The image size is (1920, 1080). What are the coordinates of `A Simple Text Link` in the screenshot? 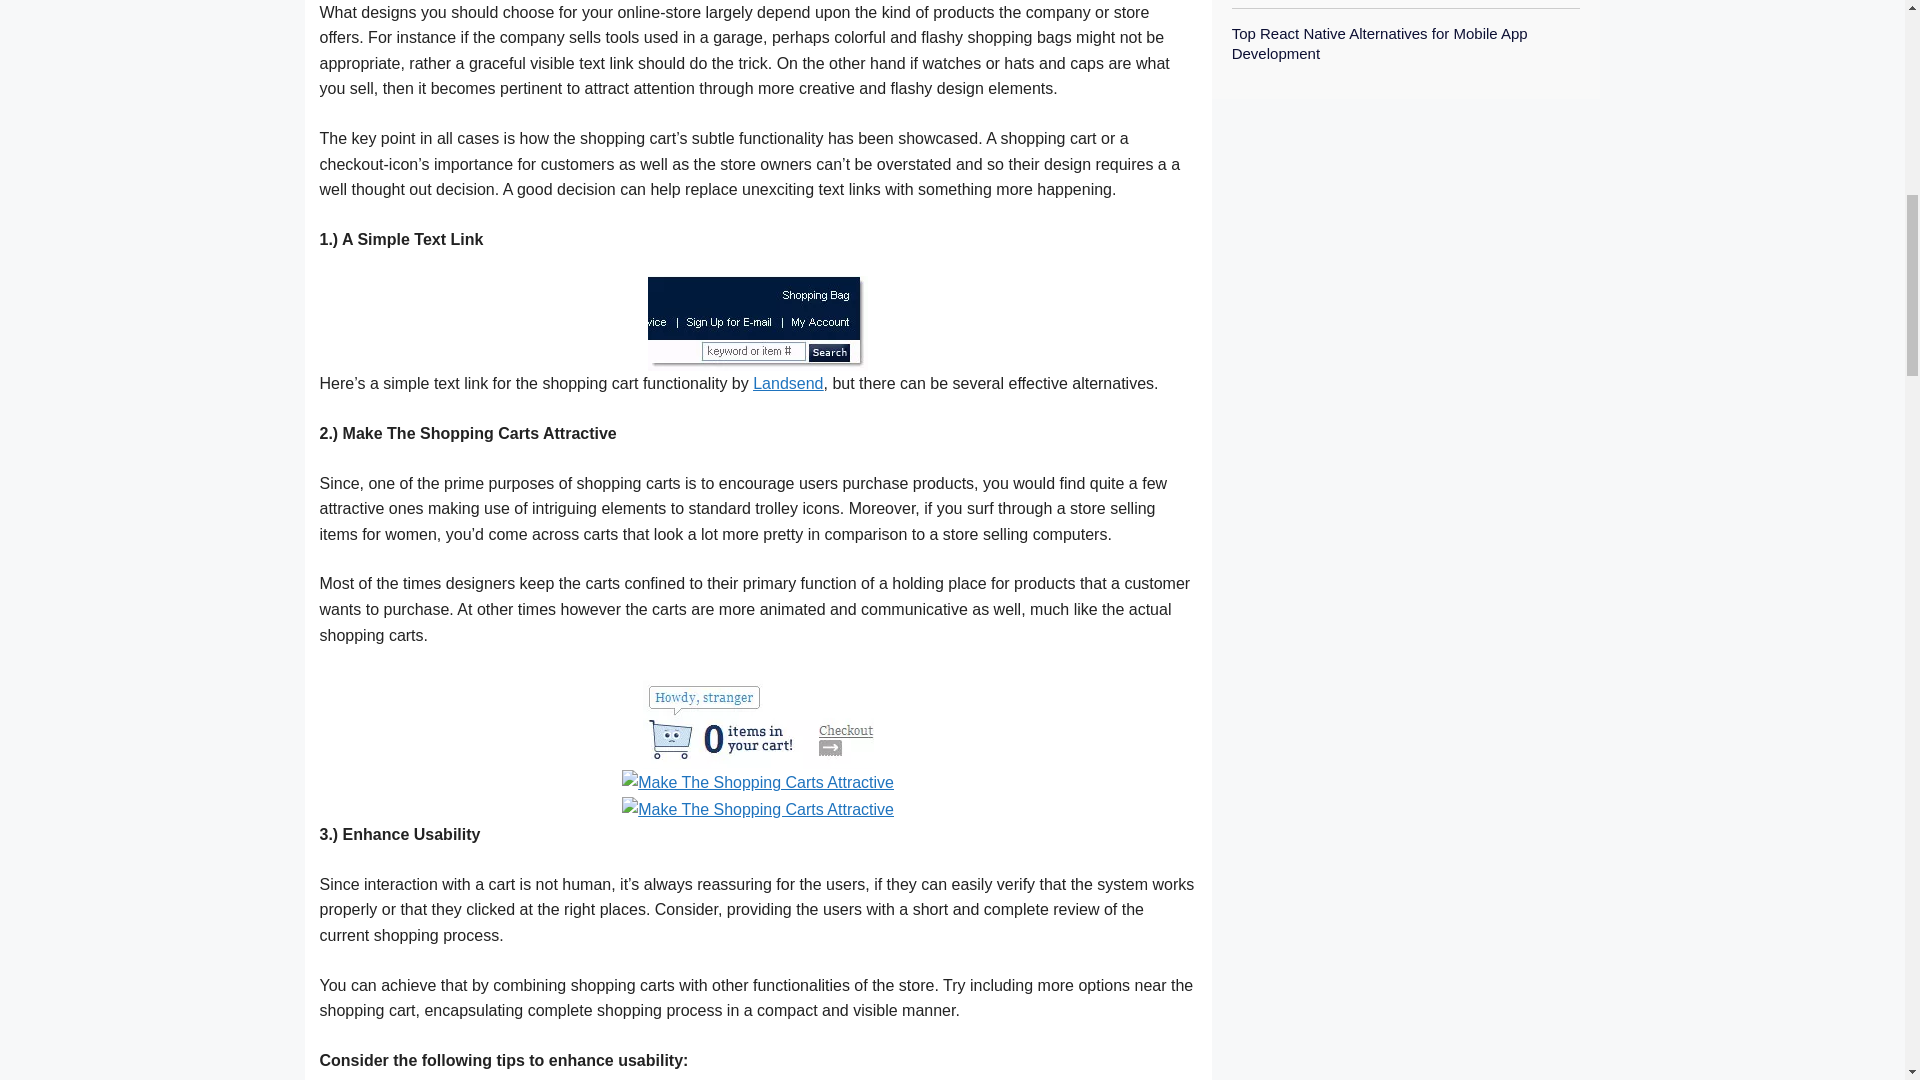 It's located at (758, 322).